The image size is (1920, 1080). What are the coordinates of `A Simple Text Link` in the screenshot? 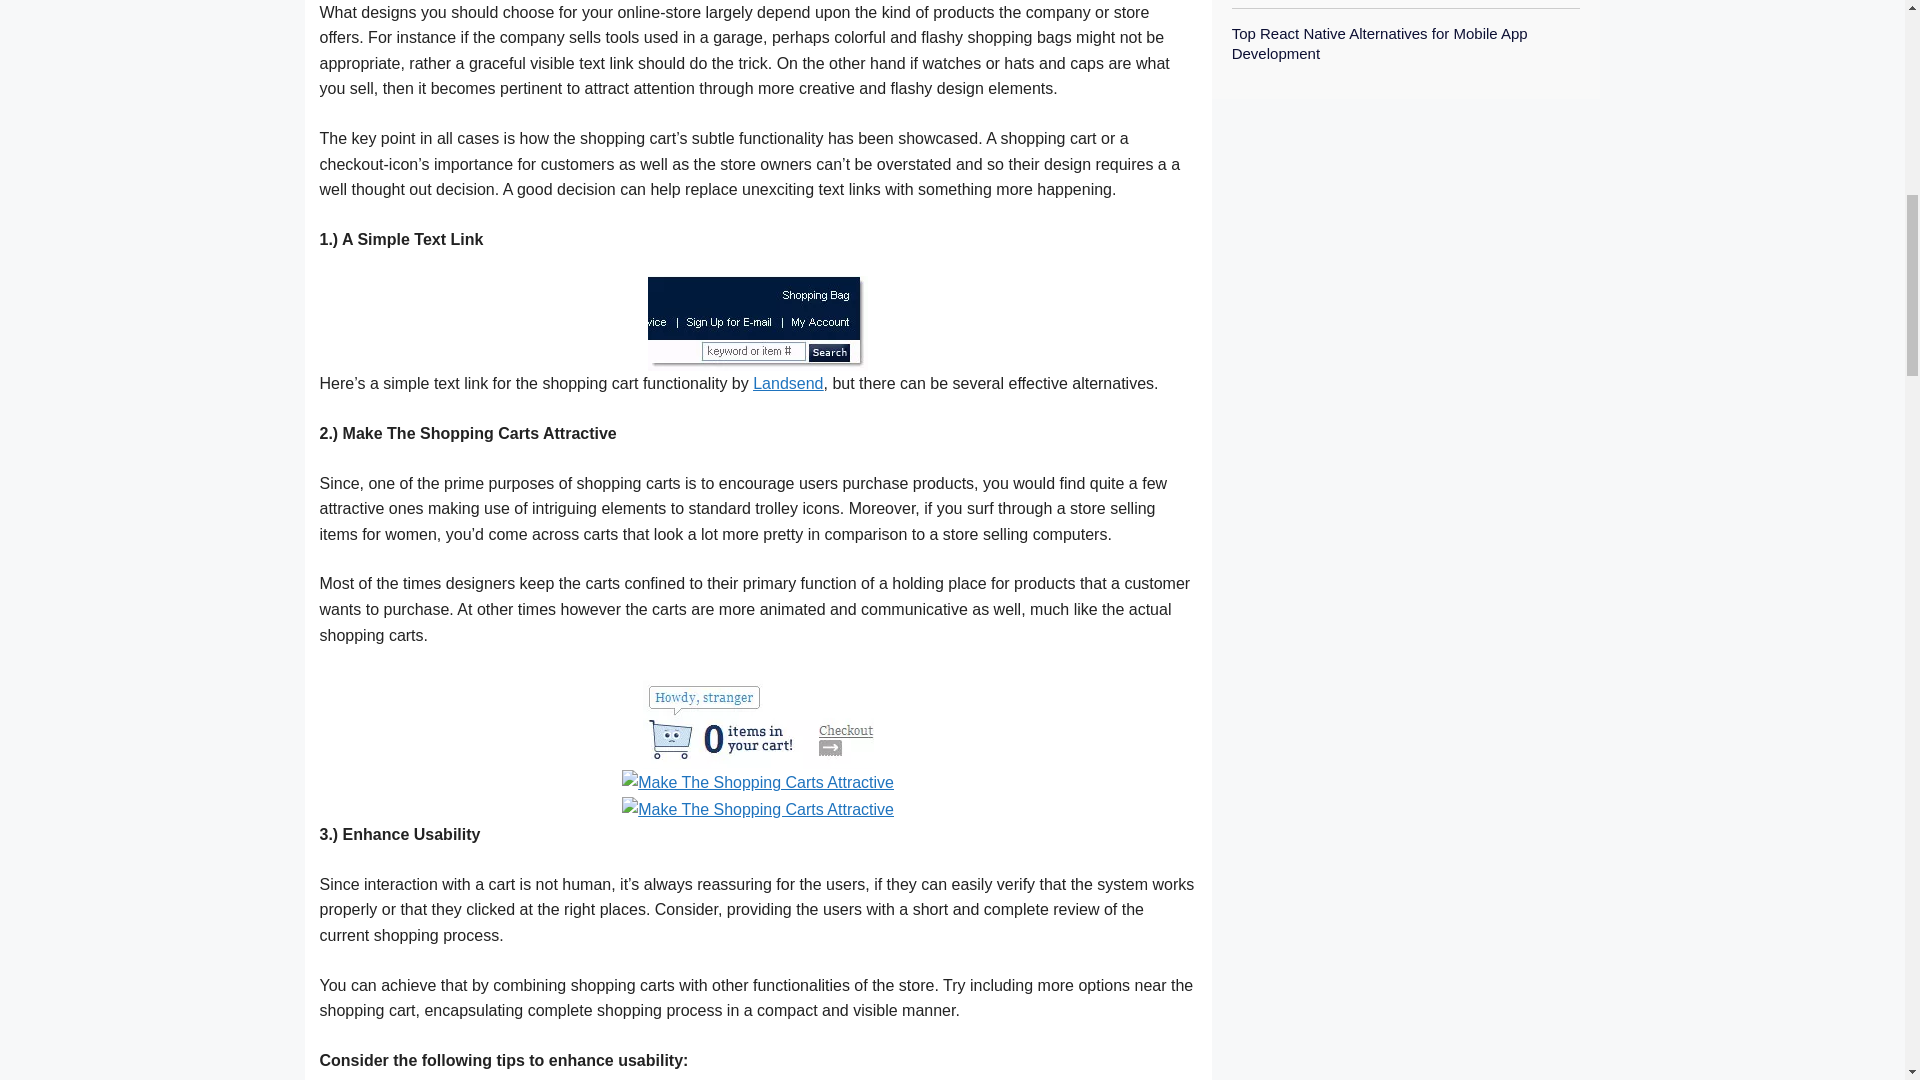 It's located at (758, 322).